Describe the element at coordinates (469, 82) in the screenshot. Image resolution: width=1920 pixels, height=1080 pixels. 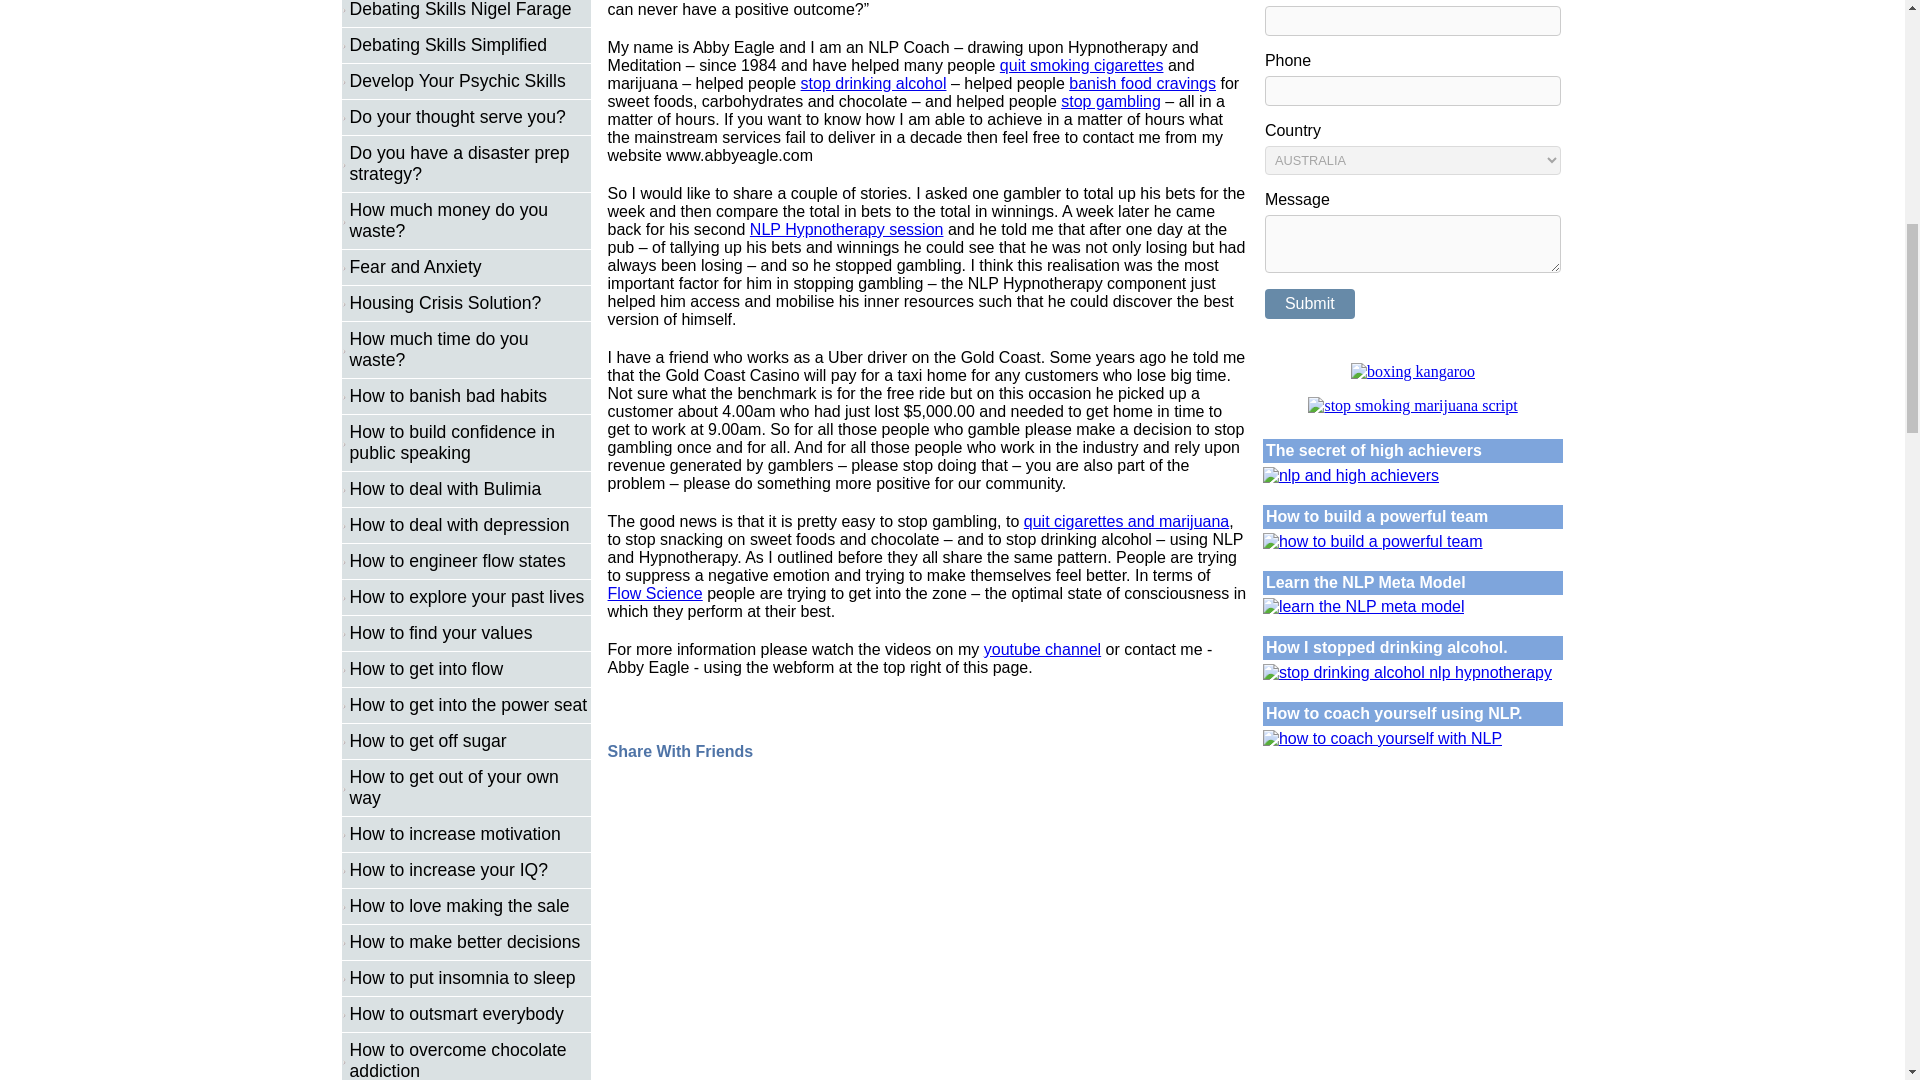
I see `Develop Your Psychic Skills` at that location.